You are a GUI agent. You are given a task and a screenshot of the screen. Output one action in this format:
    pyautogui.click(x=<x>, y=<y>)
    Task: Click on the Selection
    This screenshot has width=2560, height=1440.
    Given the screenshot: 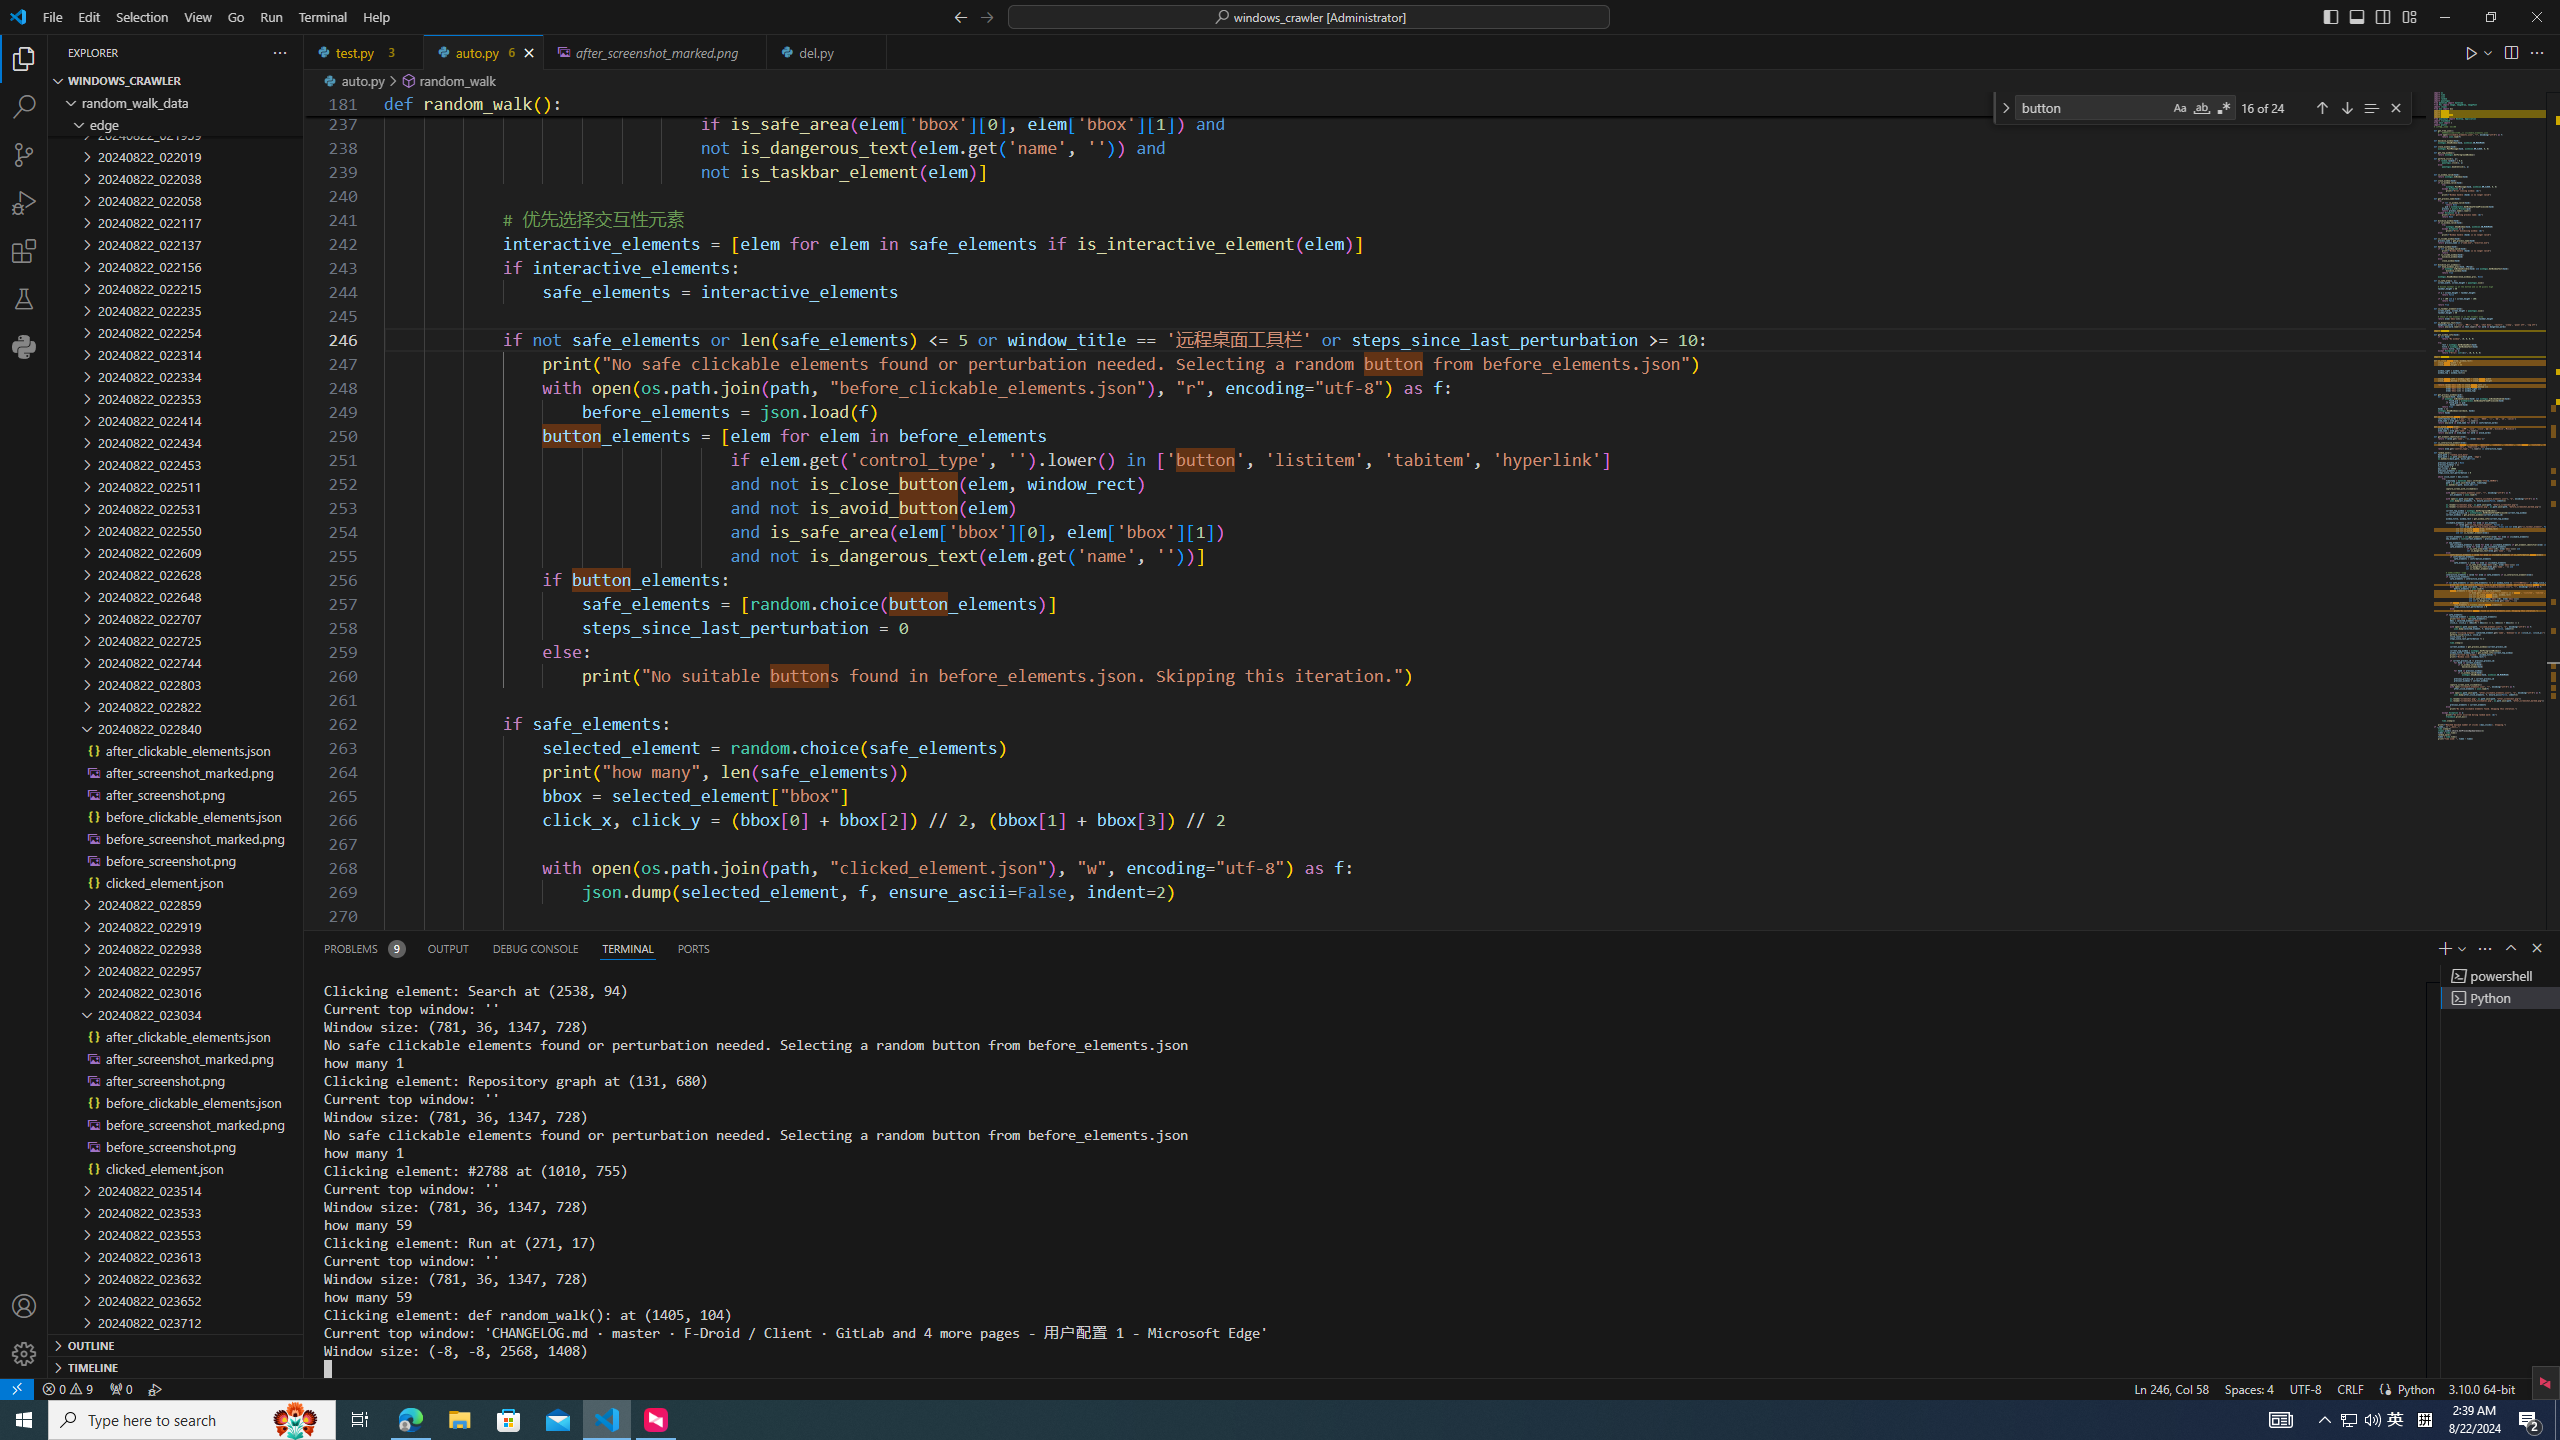 What is the action you would take?
    pyautogui.click(x=142, y=17)
    